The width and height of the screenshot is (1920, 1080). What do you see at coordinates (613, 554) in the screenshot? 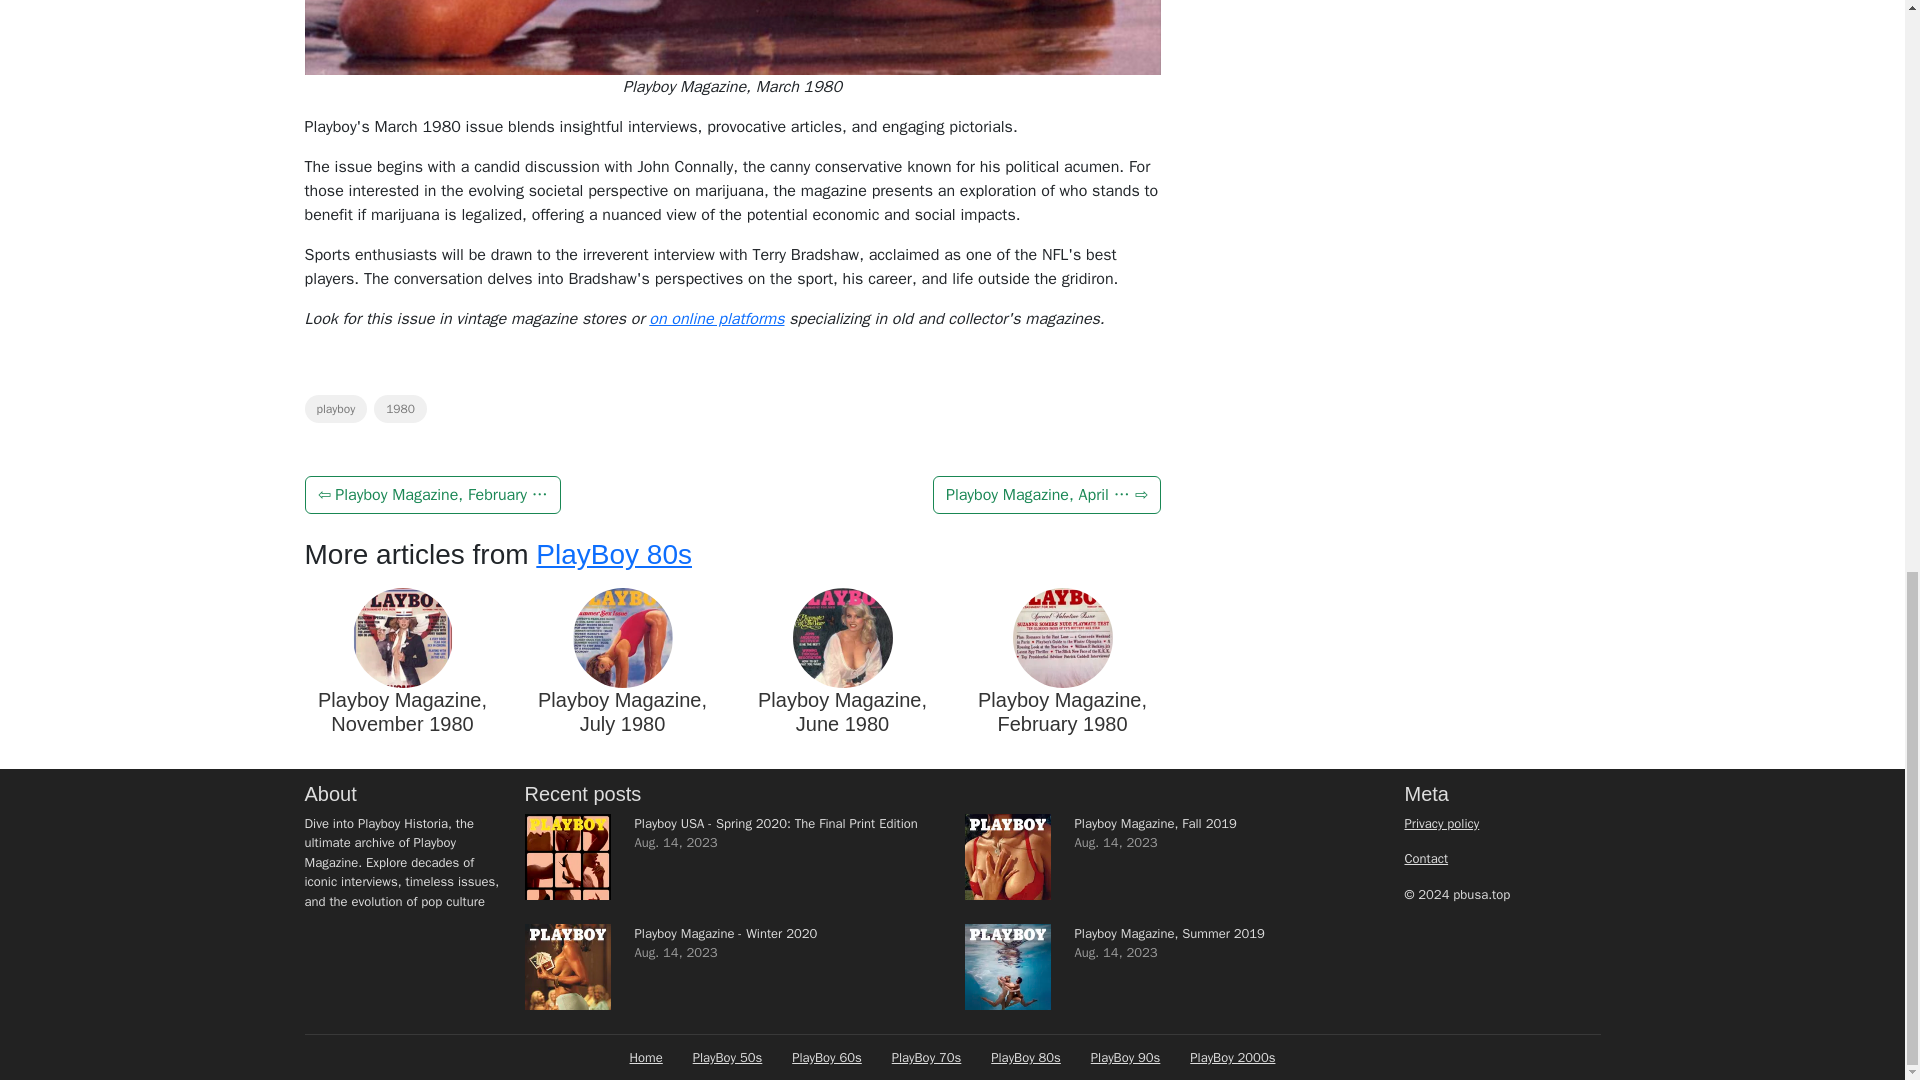
I see `PlayBoy 80s` at bounding box center [613, 554].